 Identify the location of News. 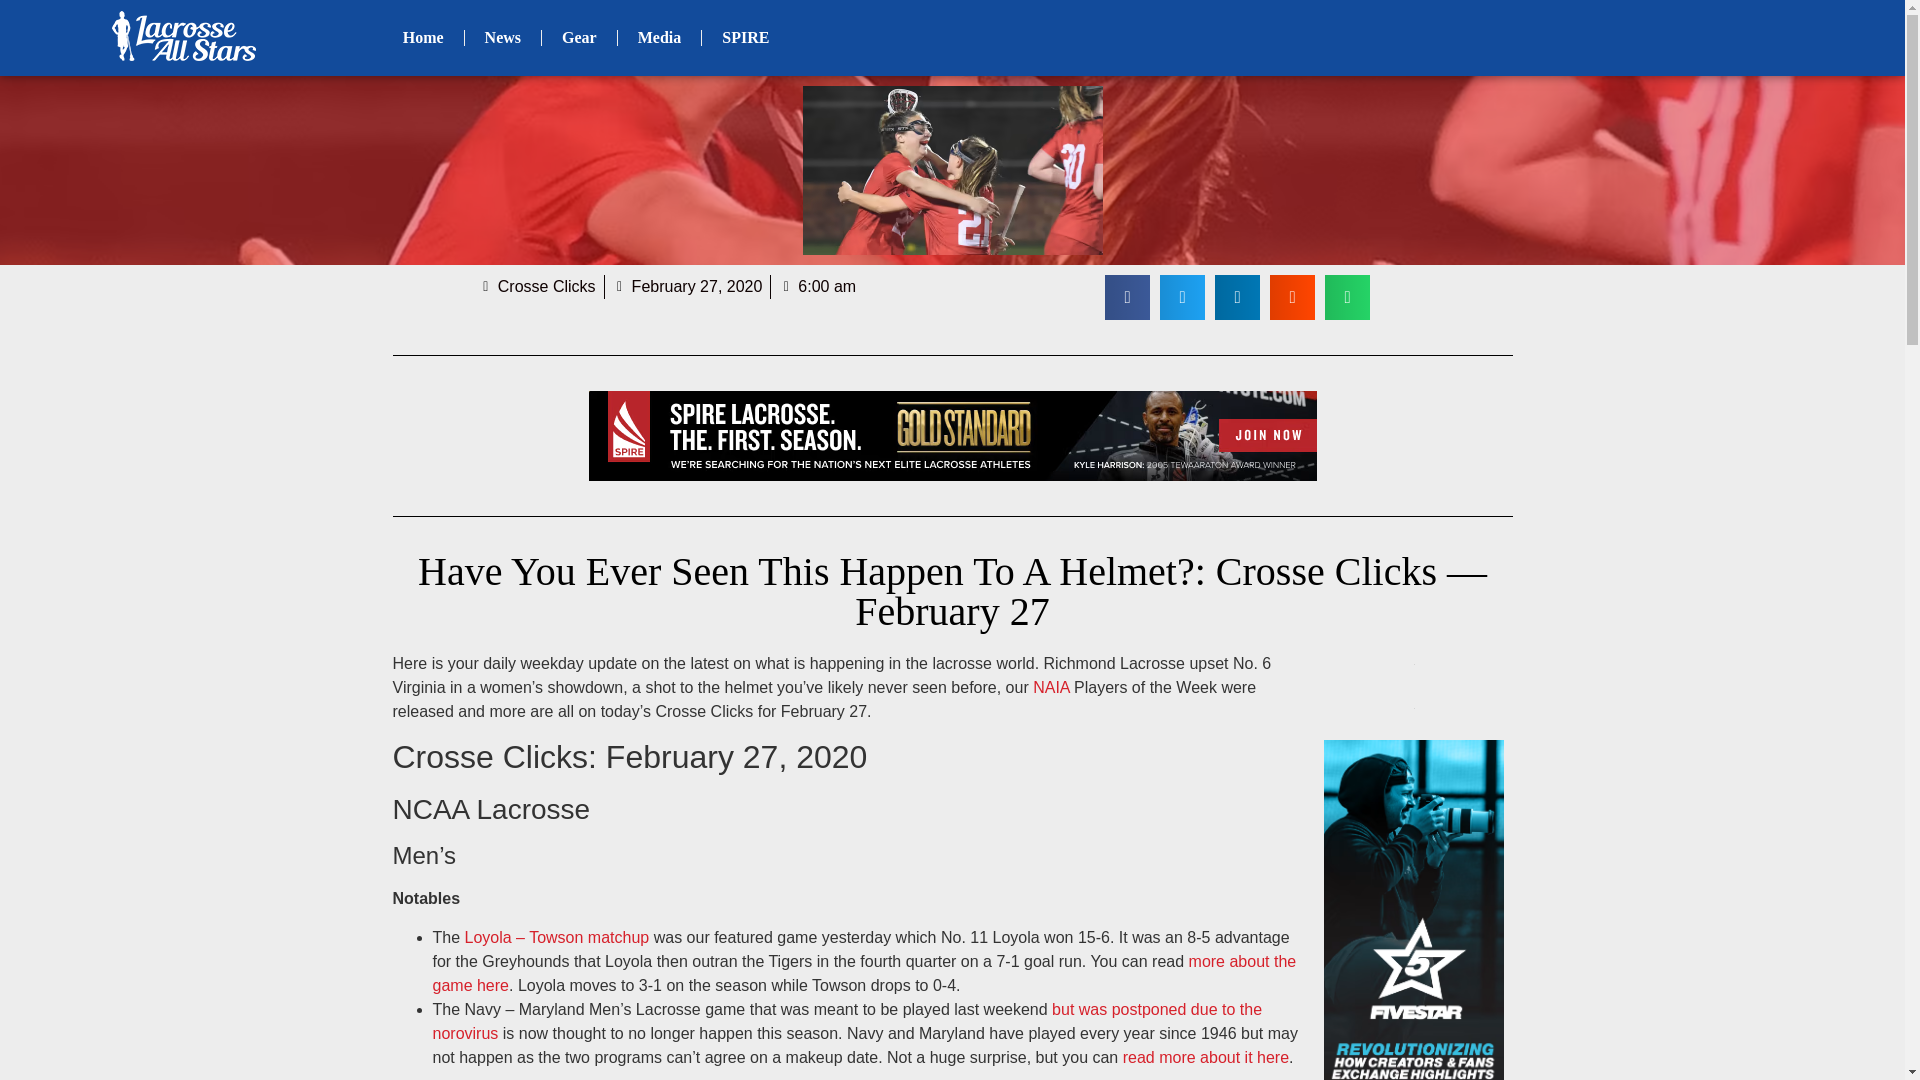
(502, 38).